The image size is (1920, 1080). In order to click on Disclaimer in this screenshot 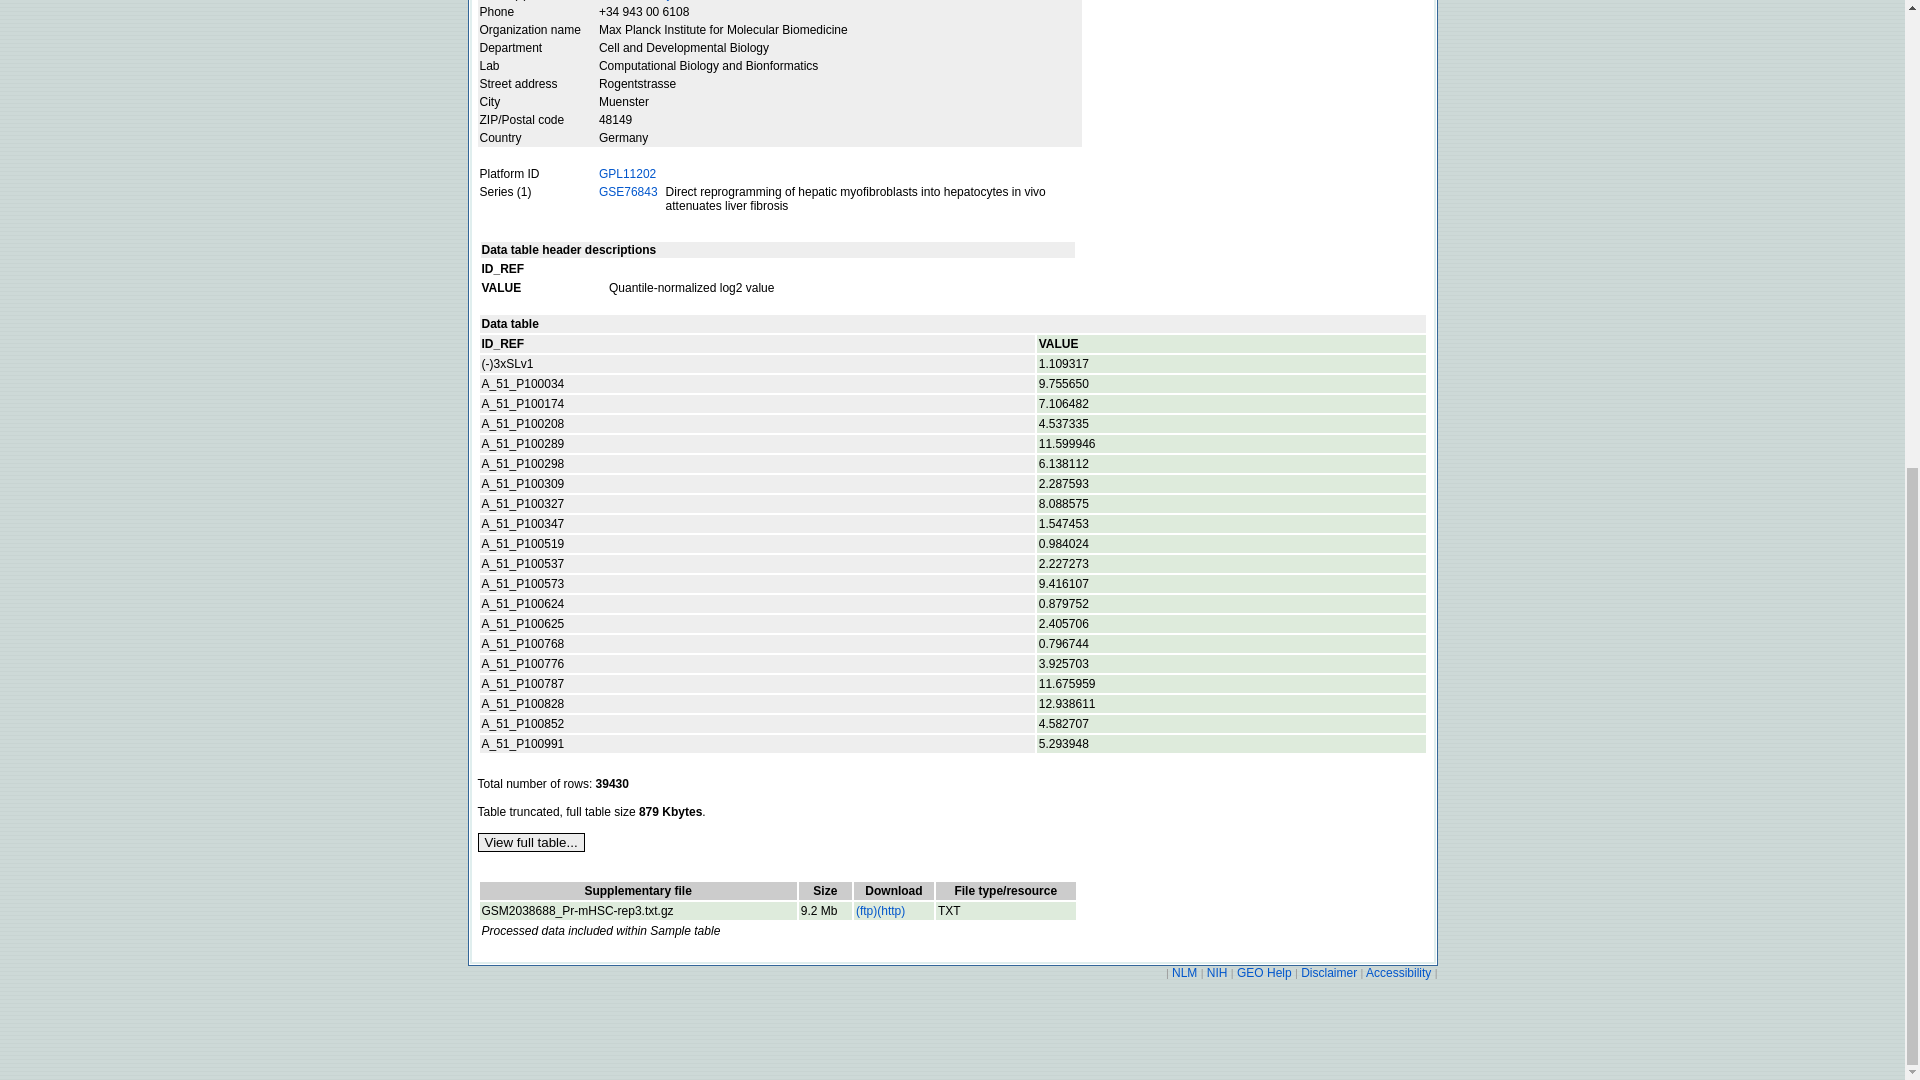, I will do `click(1329, 972)`.